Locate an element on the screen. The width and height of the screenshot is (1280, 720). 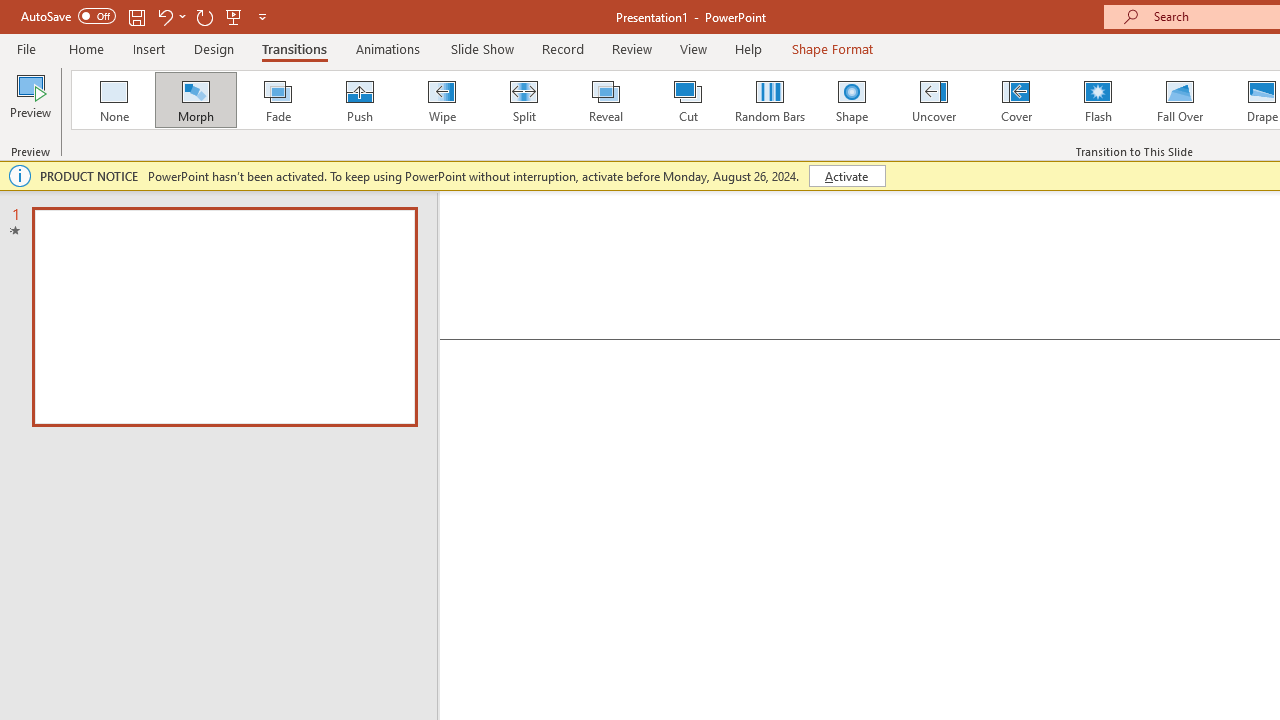
Shape is located at coordinates (852, 100).